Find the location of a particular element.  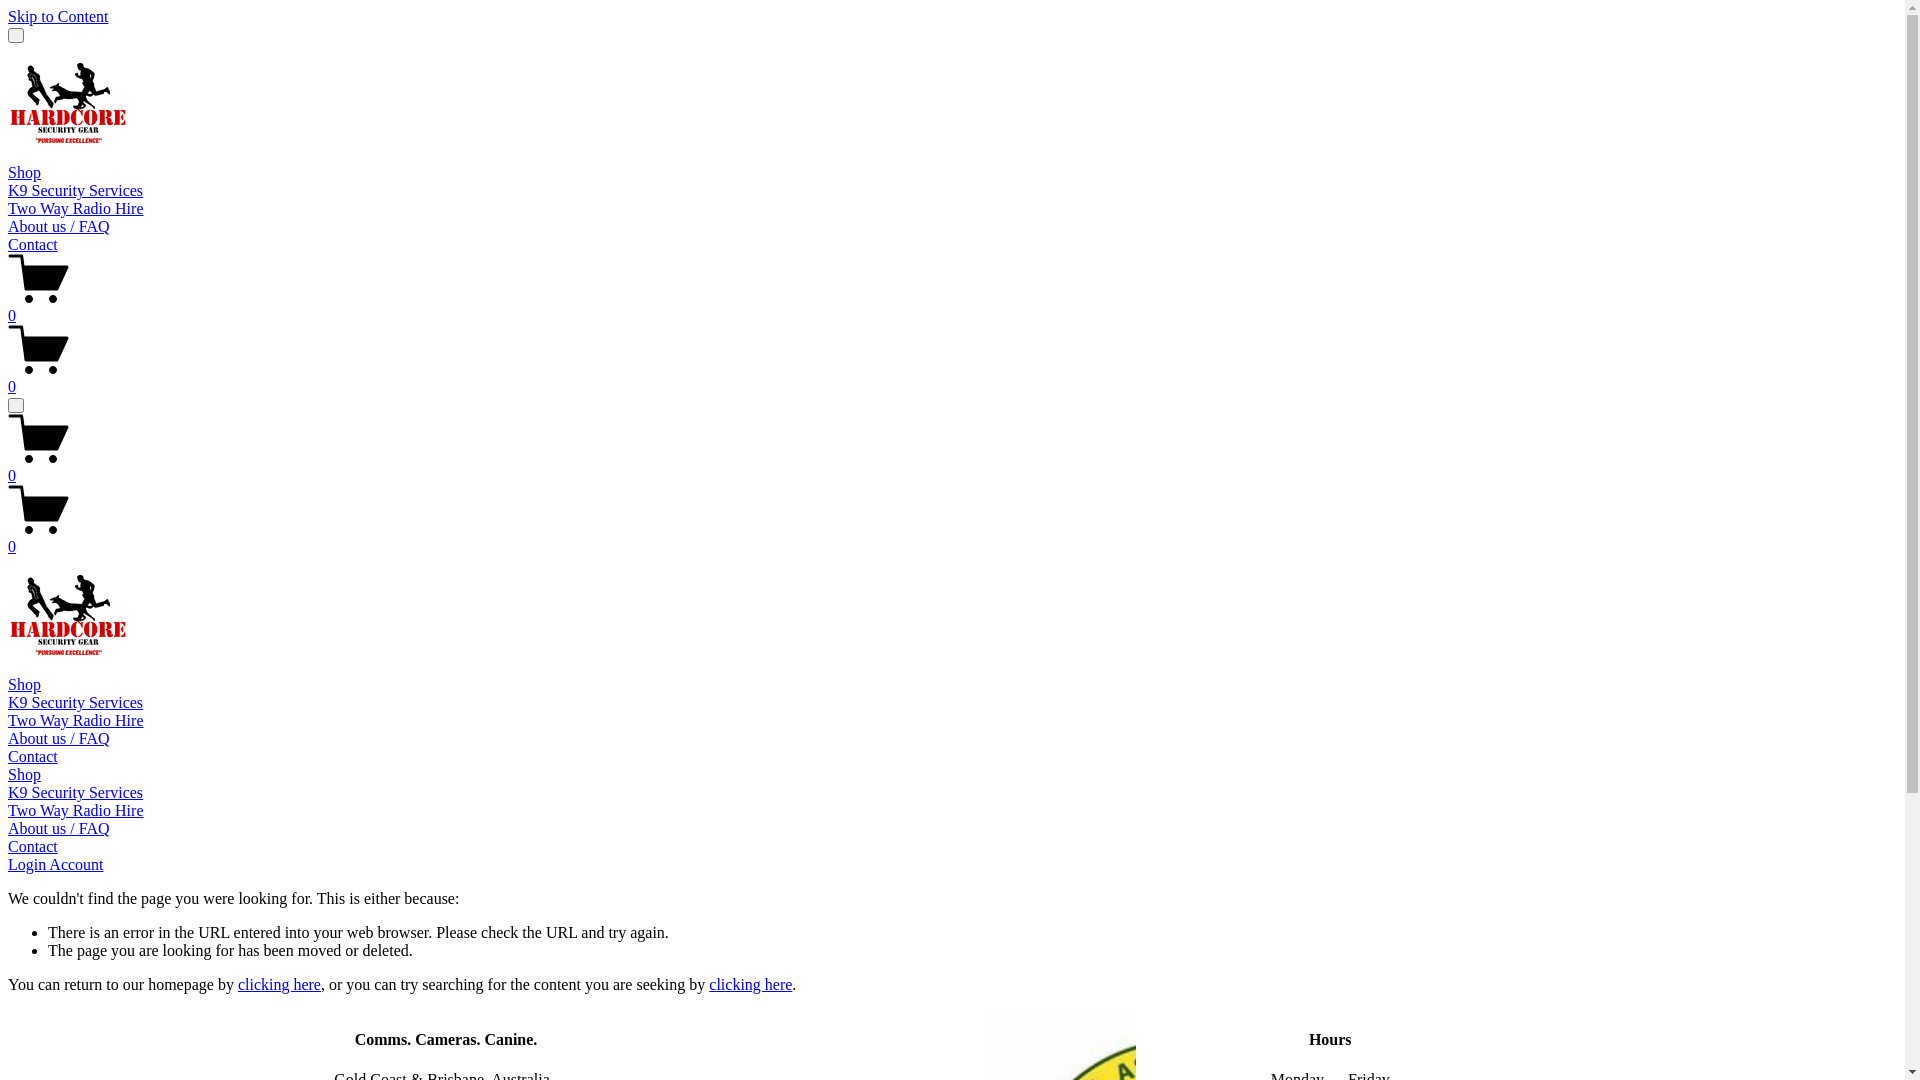

About us / FAQ is located at coordinates (59, 226).